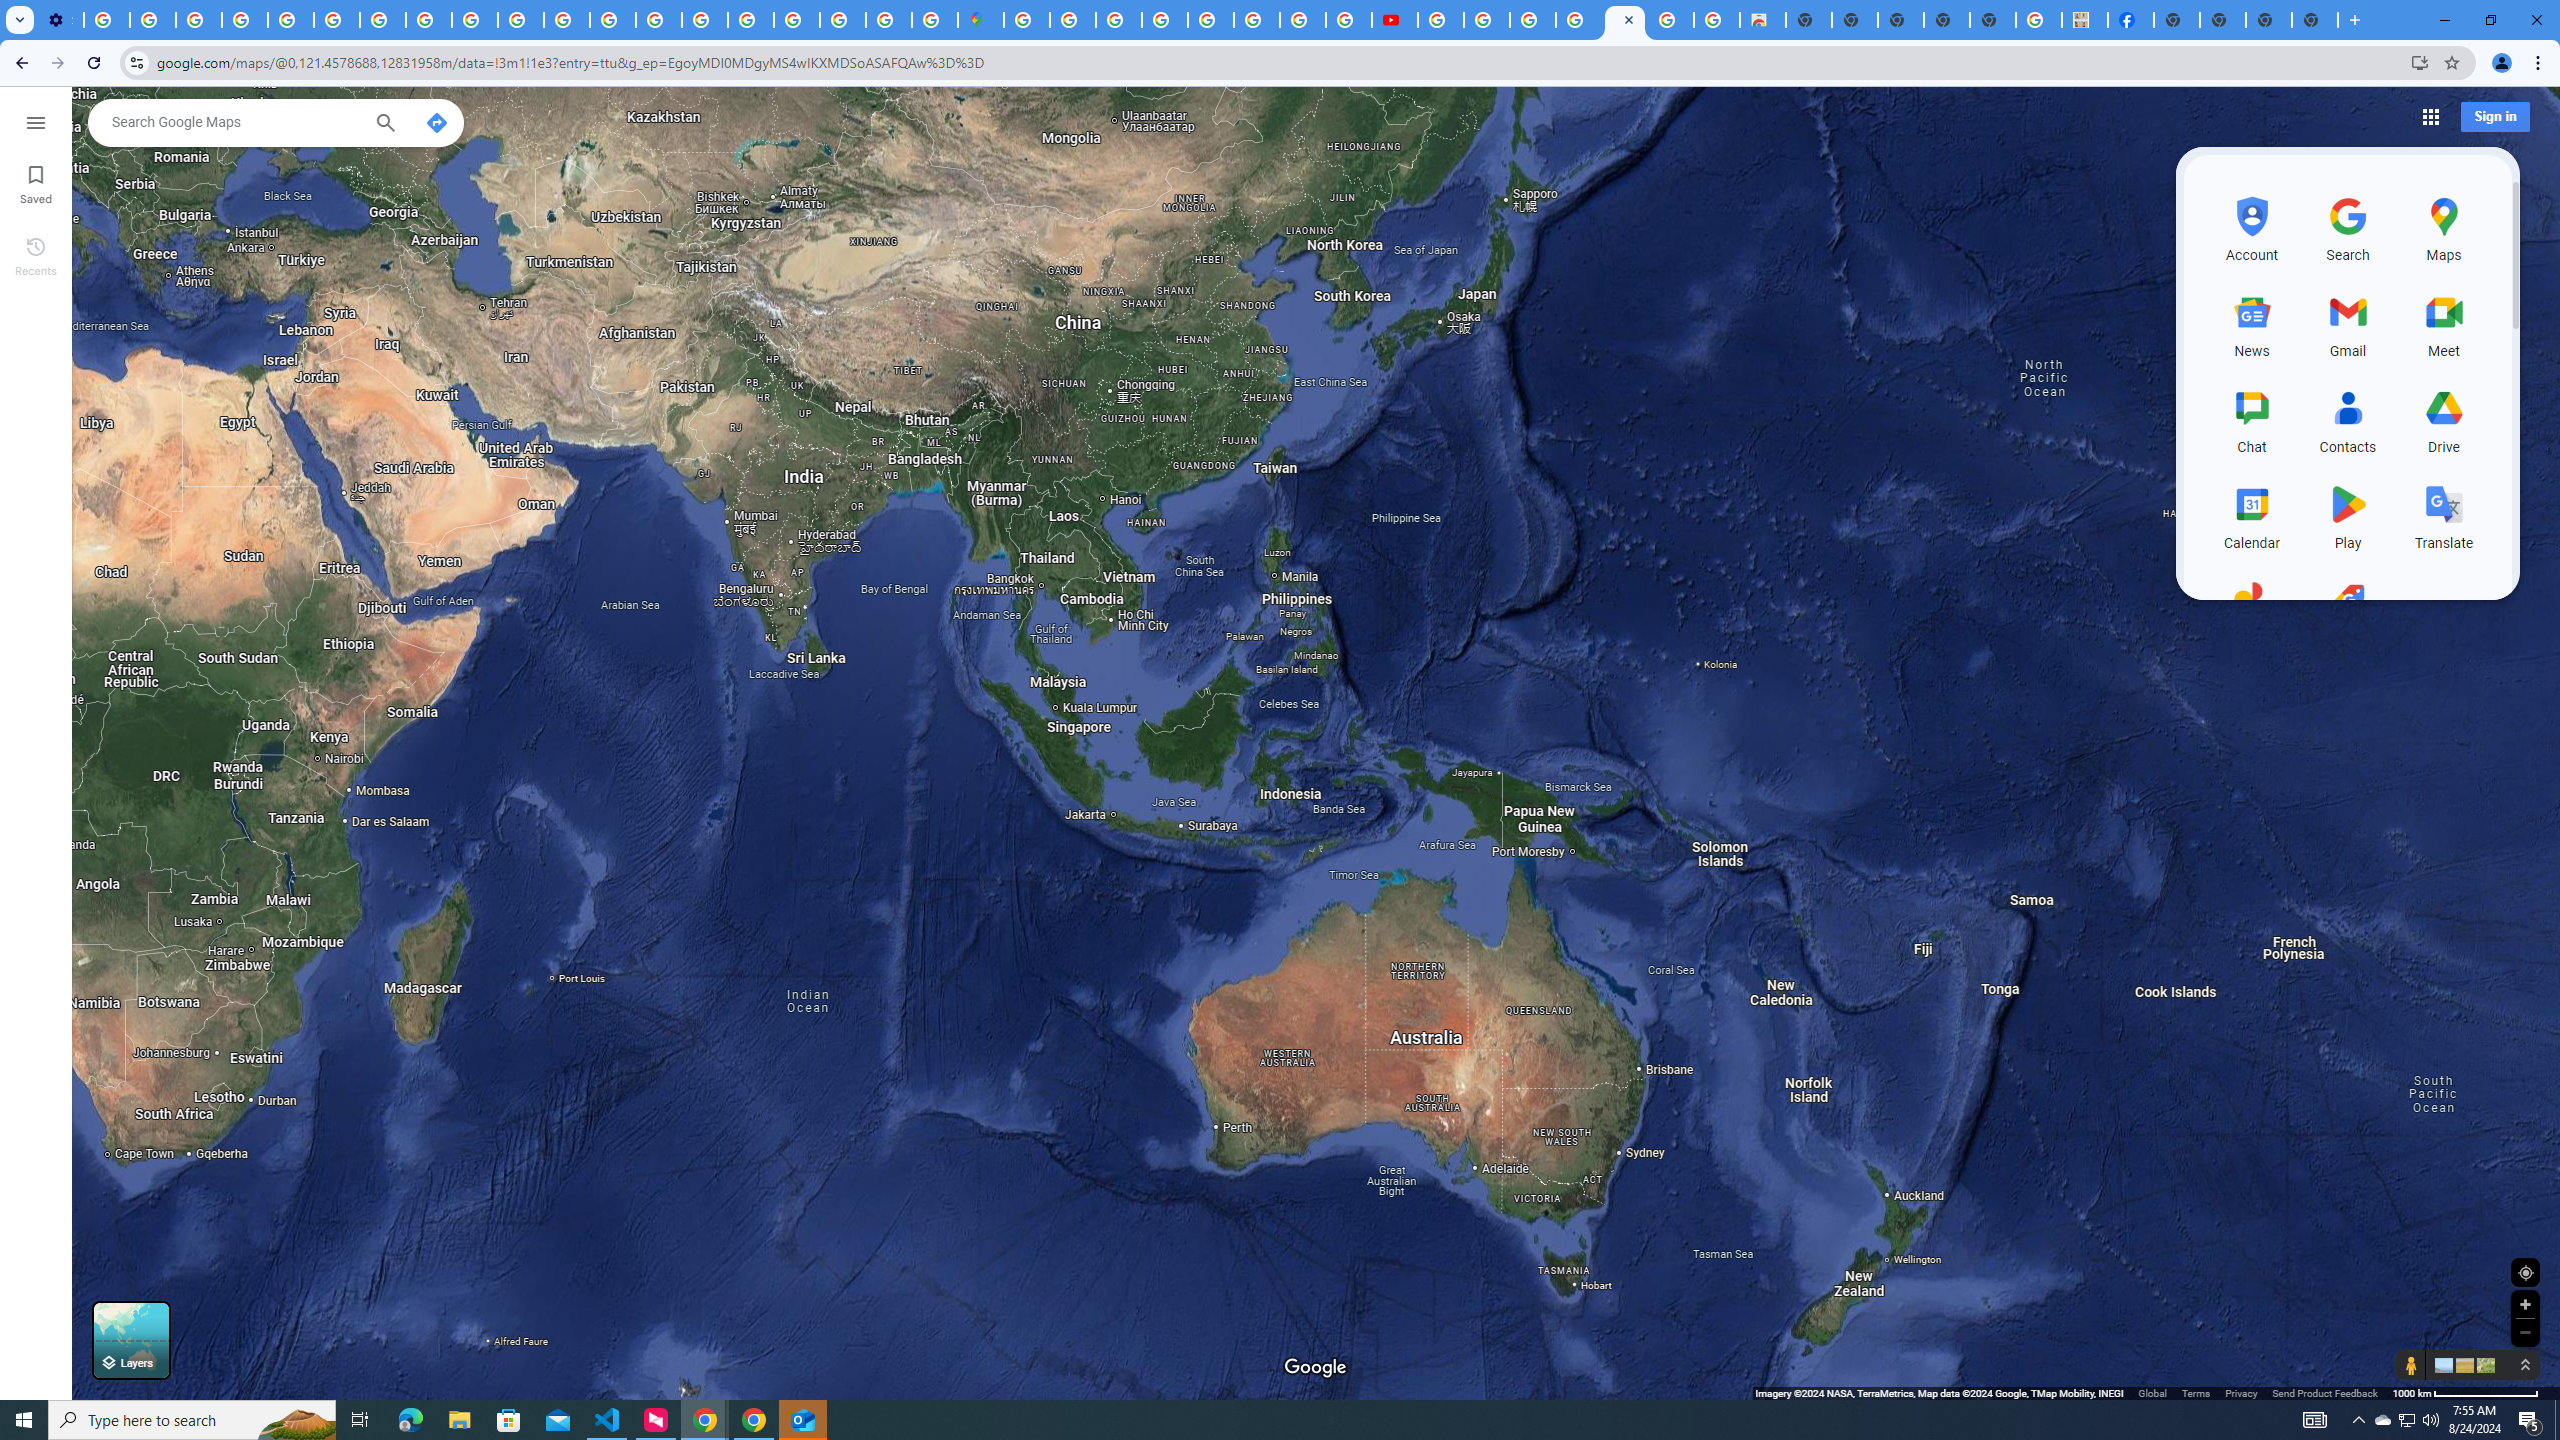  Describe the element at coordinates (36, 183) in the screenshot. I see `Saved` at that location.